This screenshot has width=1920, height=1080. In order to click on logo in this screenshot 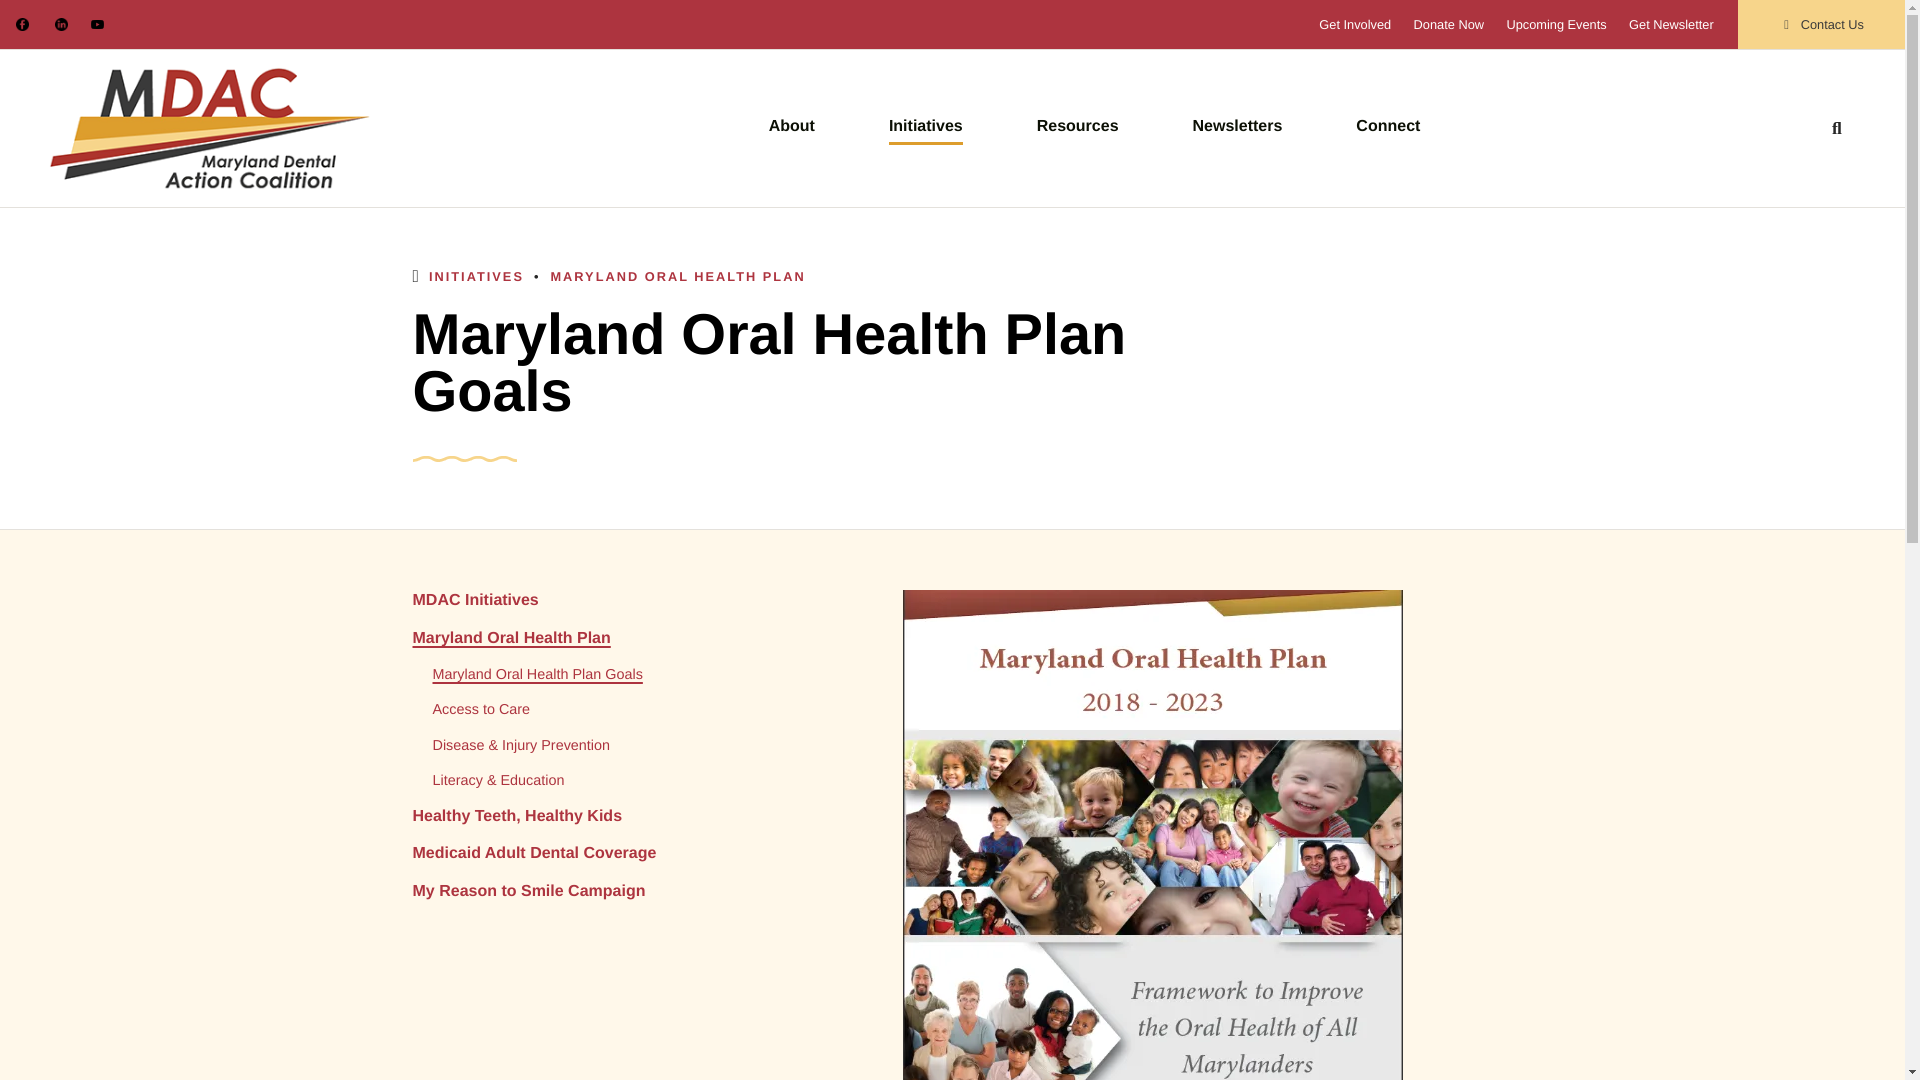, I will do `click(210, 128)`.